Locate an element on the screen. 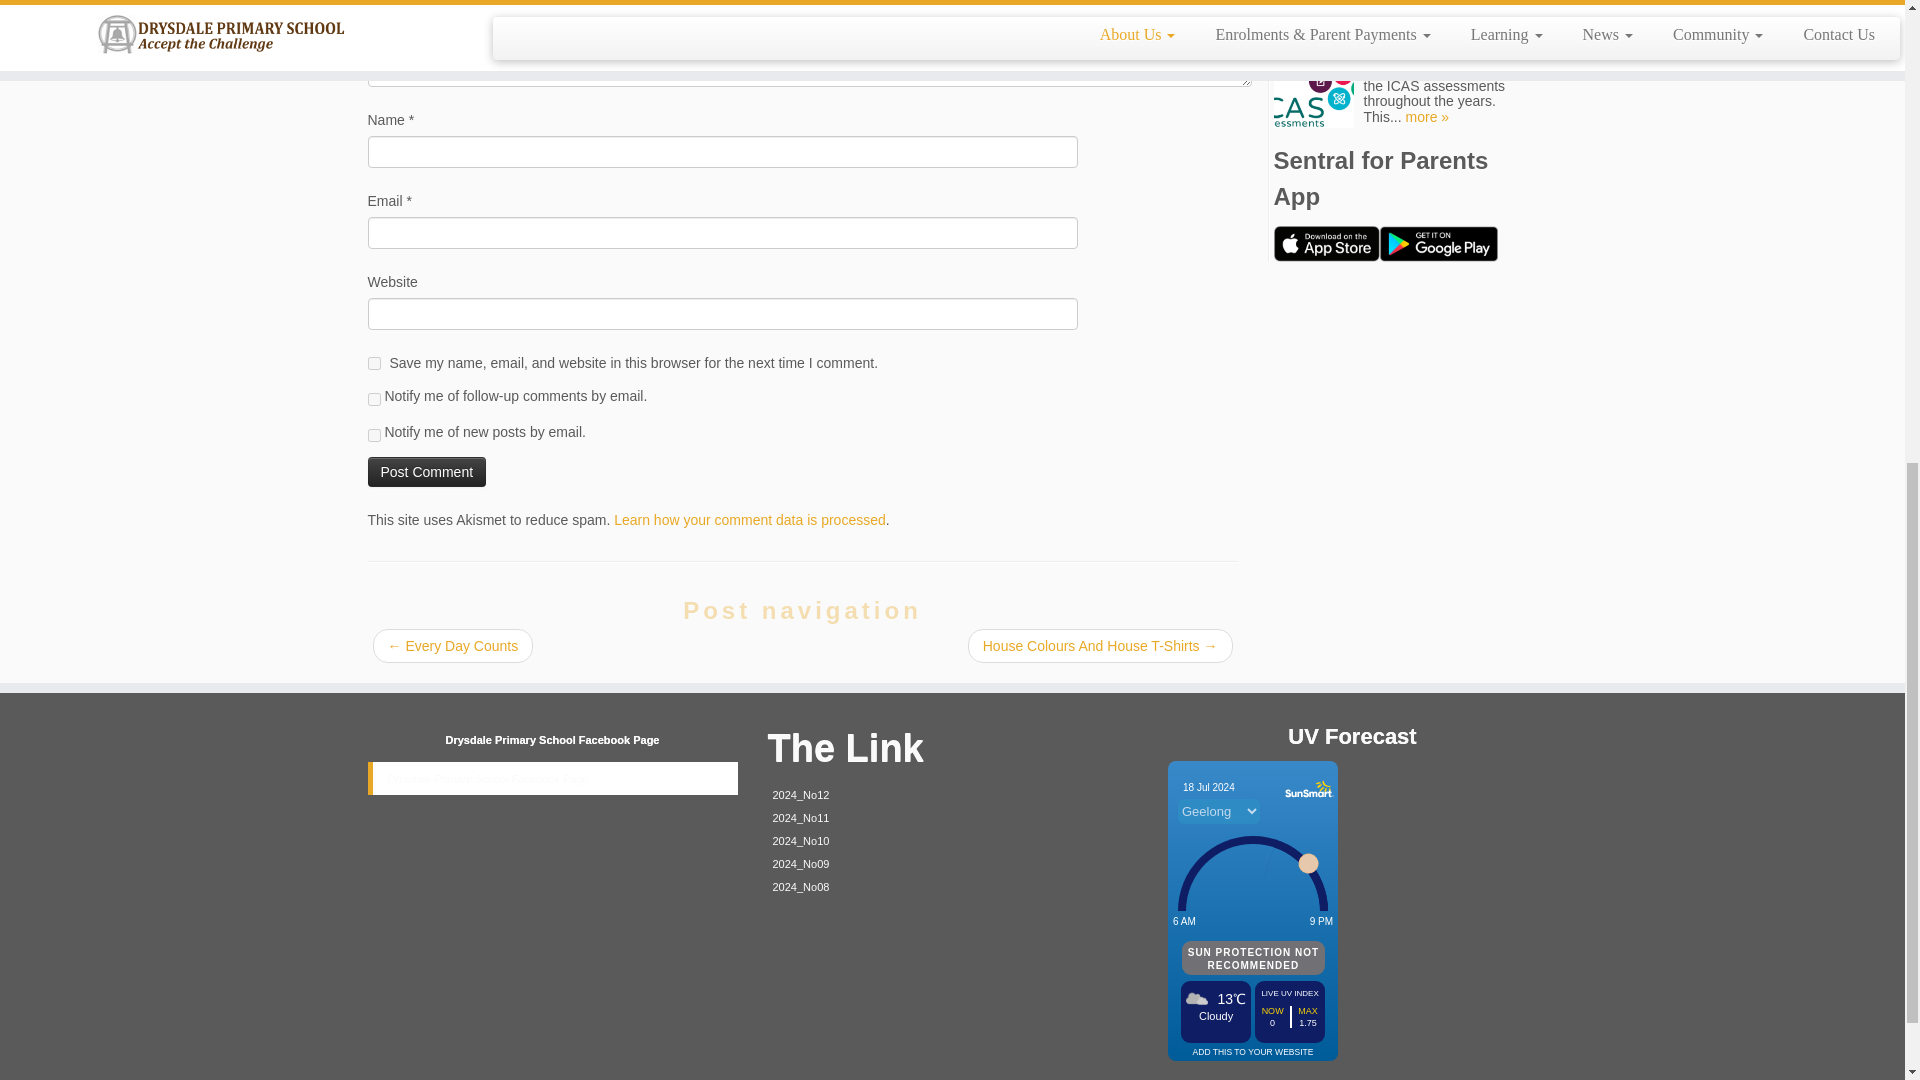 This screenshot has height=1080, width=1920. Learn how your comment data is processed is located at coordinates (750, 520).